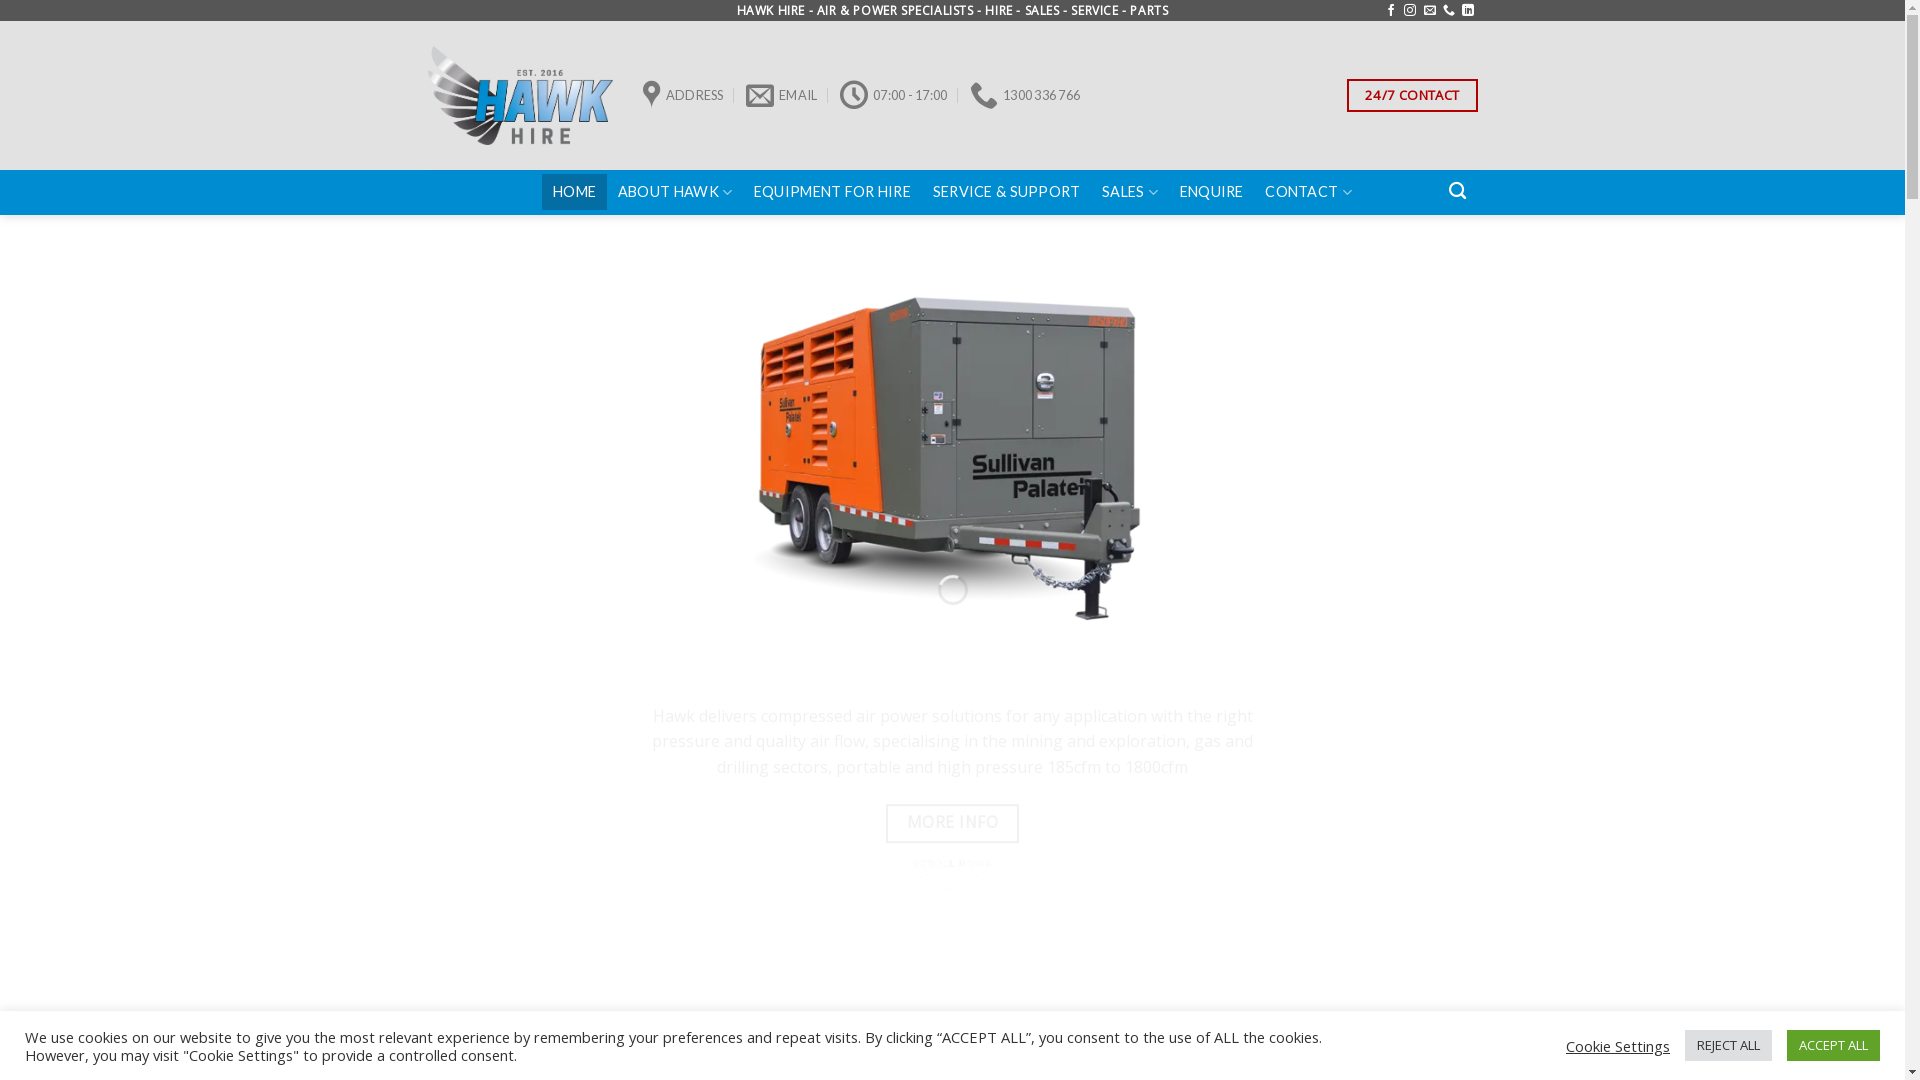 The width and height of the screenshot is (1920, 1080). Describe the element at coordinates (1212, 192) in the screenshot. I see `ENQUIRE` at that location.